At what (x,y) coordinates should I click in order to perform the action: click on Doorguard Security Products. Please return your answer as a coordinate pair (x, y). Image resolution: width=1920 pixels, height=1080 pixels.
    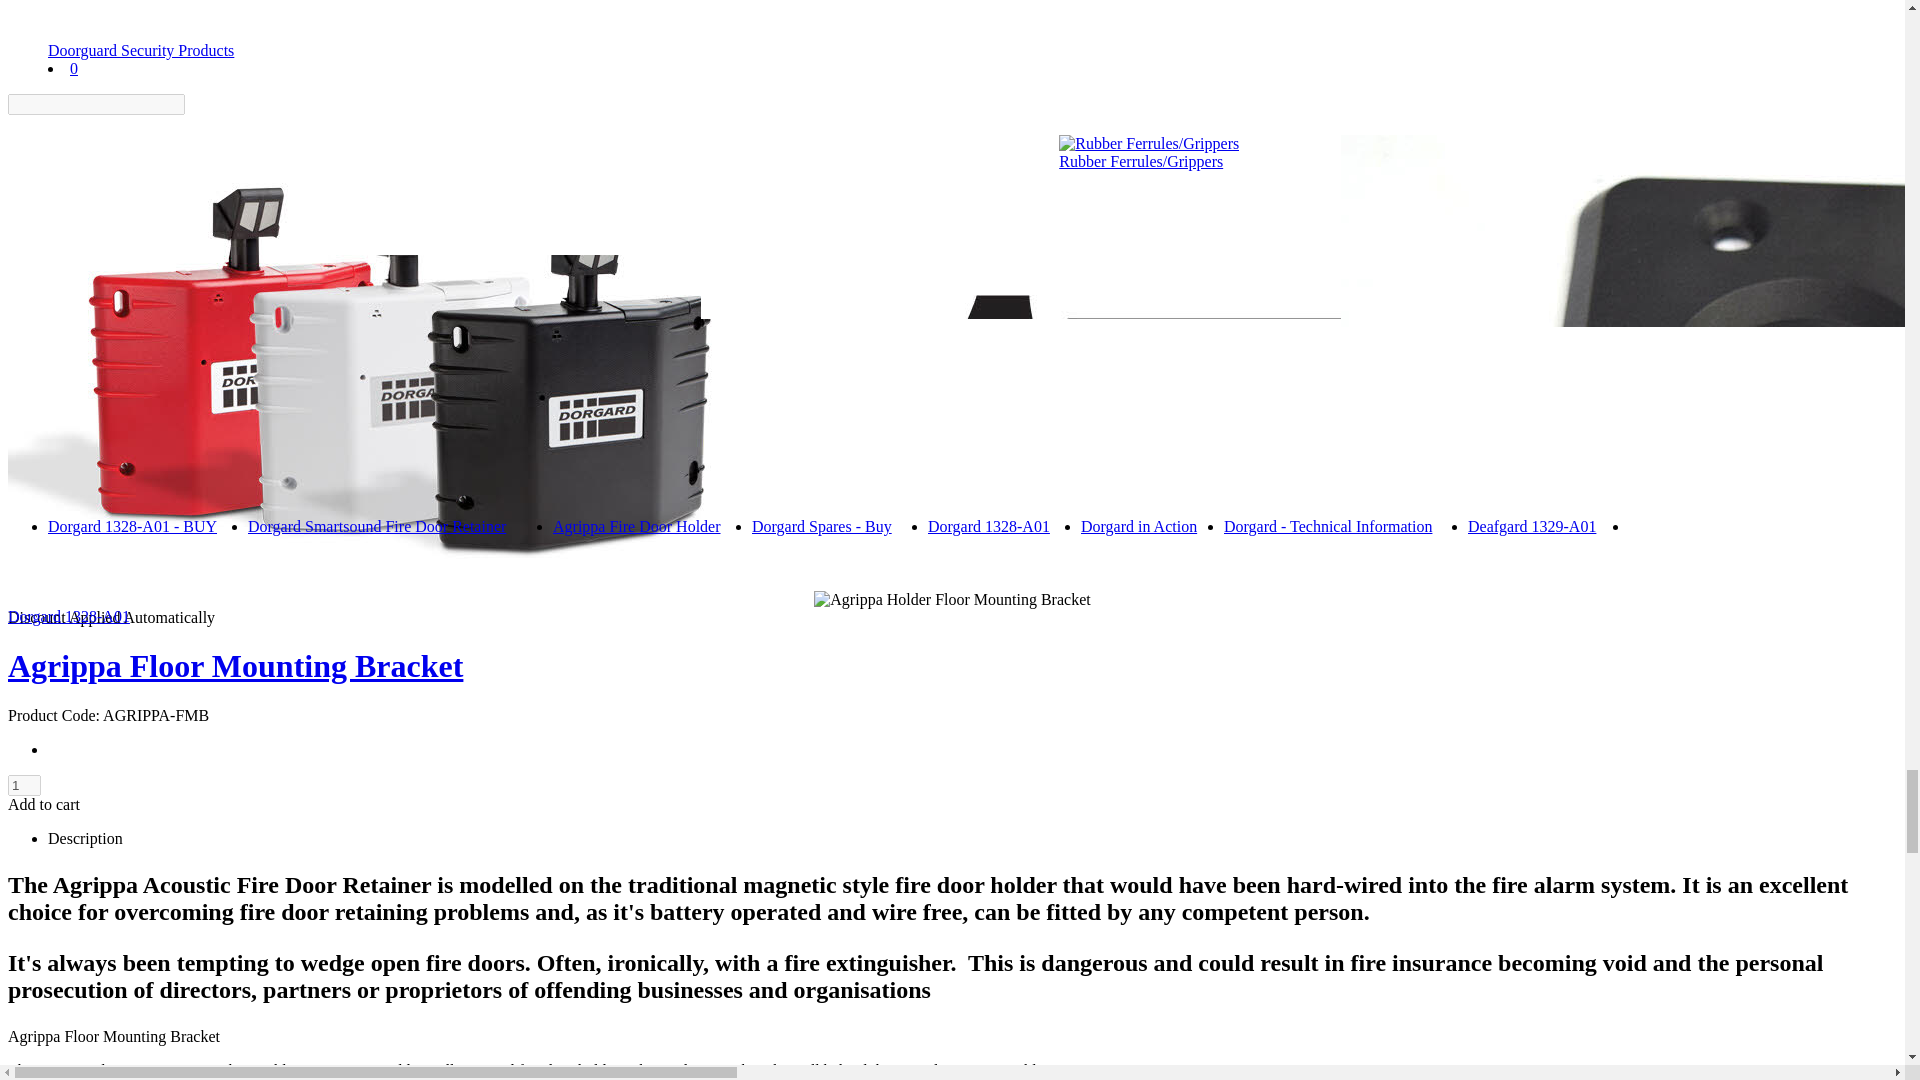
    Looking at the image, I should click on (952, 148).